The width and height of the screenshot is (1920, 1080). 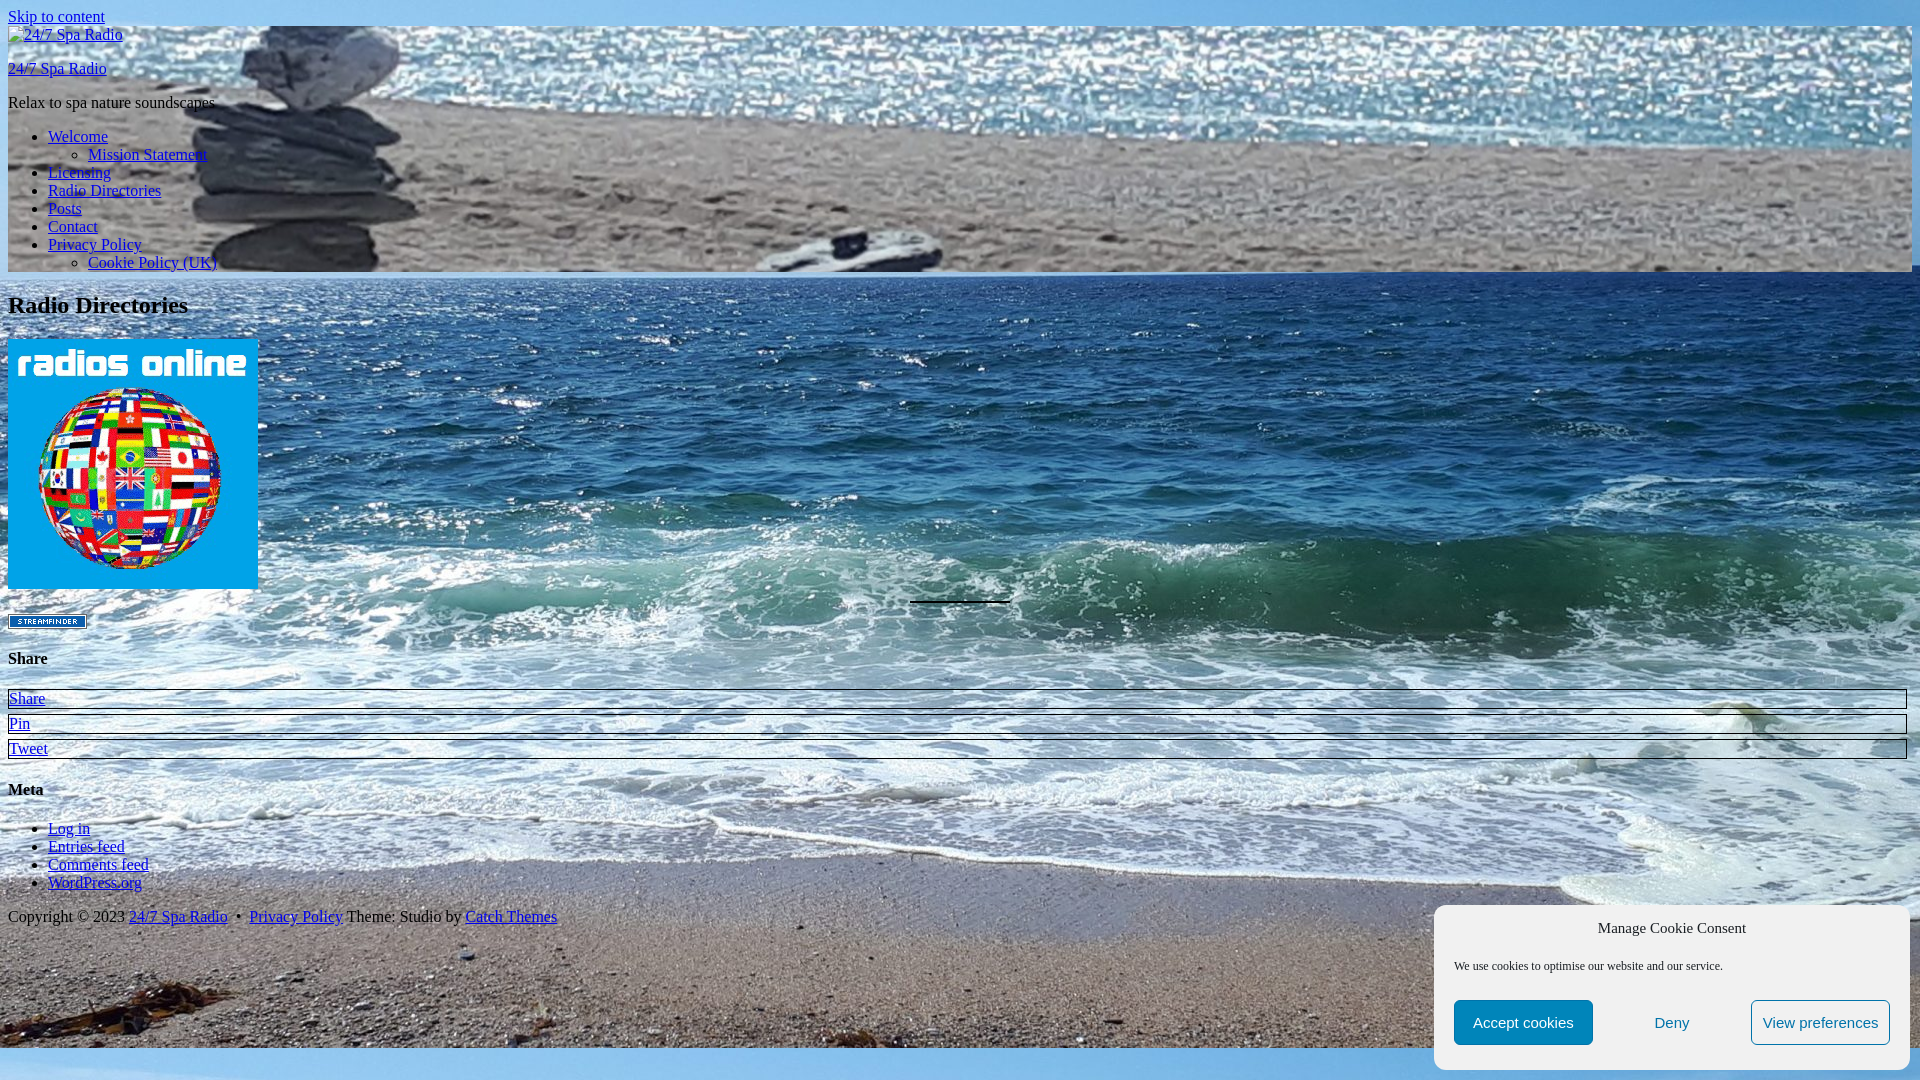 What do you see at coordinates (95, 882) in the screenshot?
I see `WordPress.org` at bounding box center [95, 882].